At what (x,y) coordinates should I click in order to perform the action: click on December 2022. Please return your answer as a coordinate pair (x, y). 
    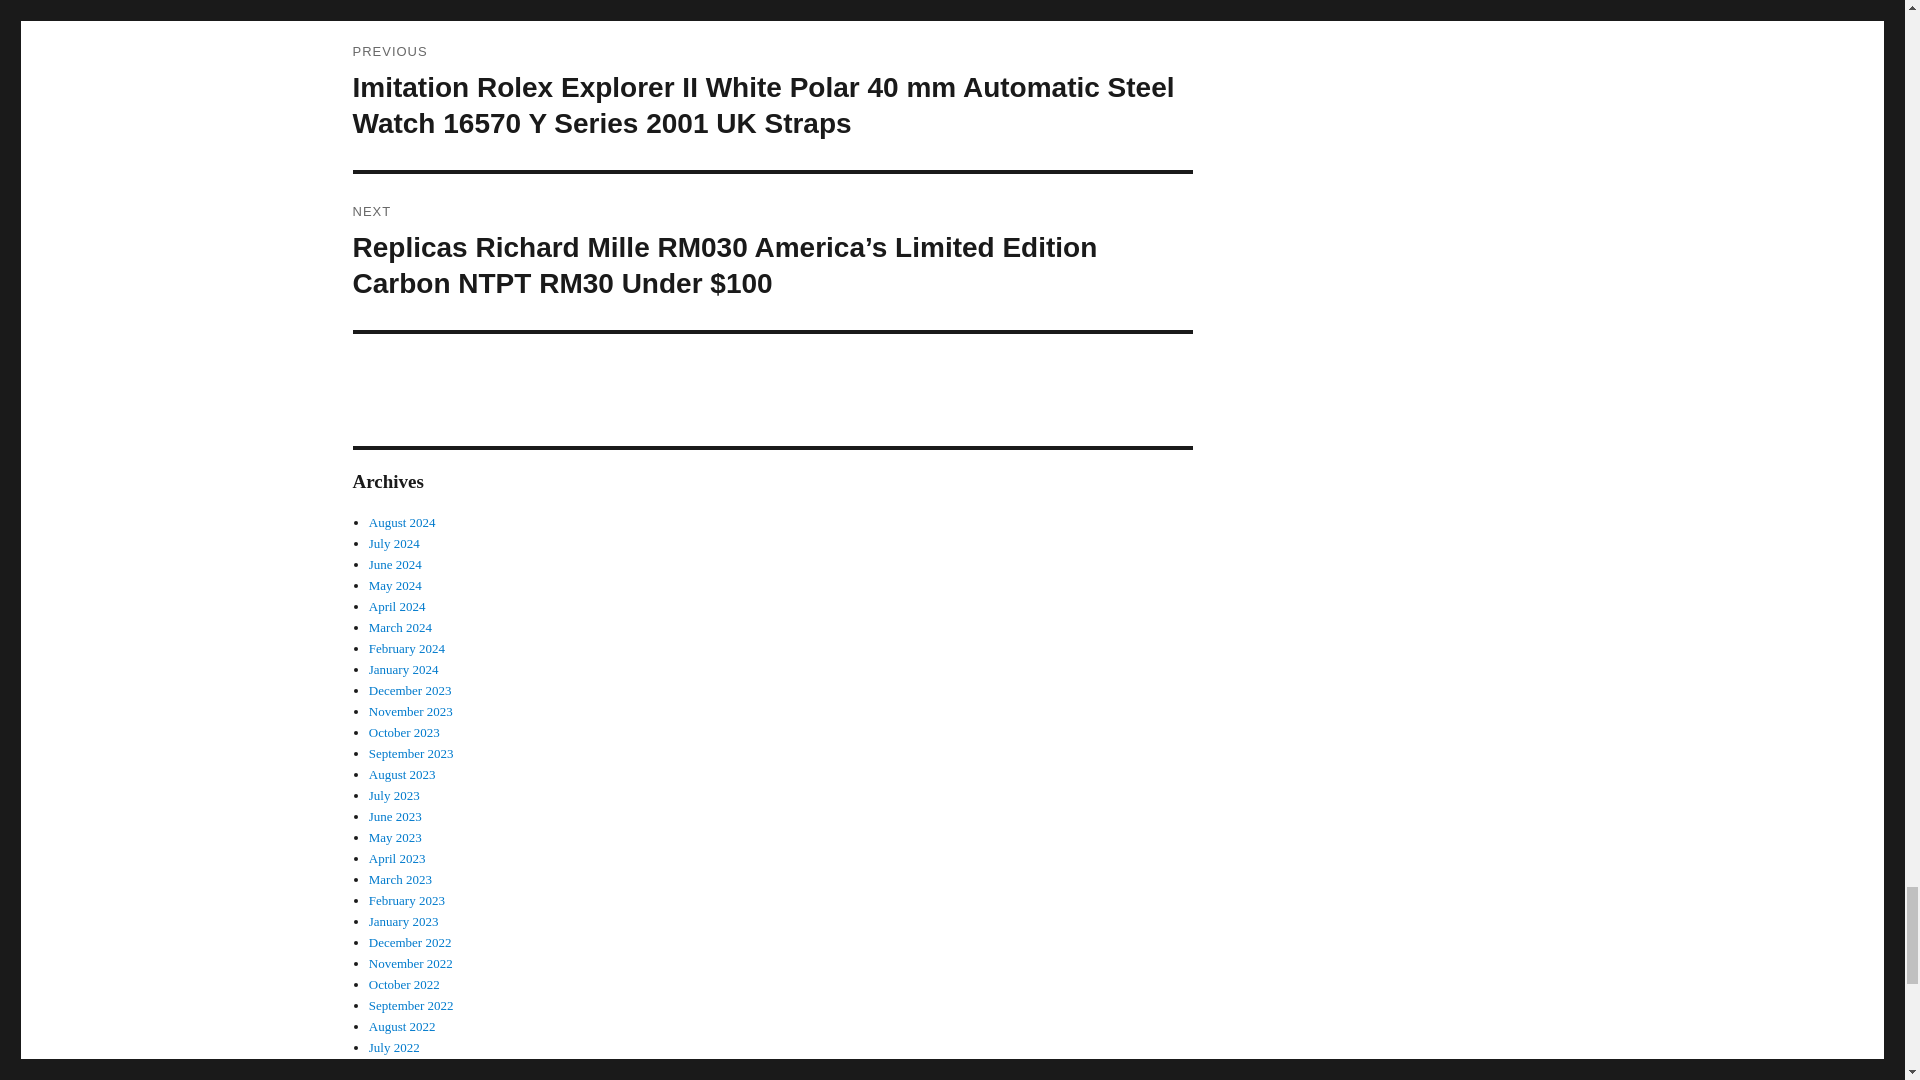
    Looking at the image, I should click on (410, 942).